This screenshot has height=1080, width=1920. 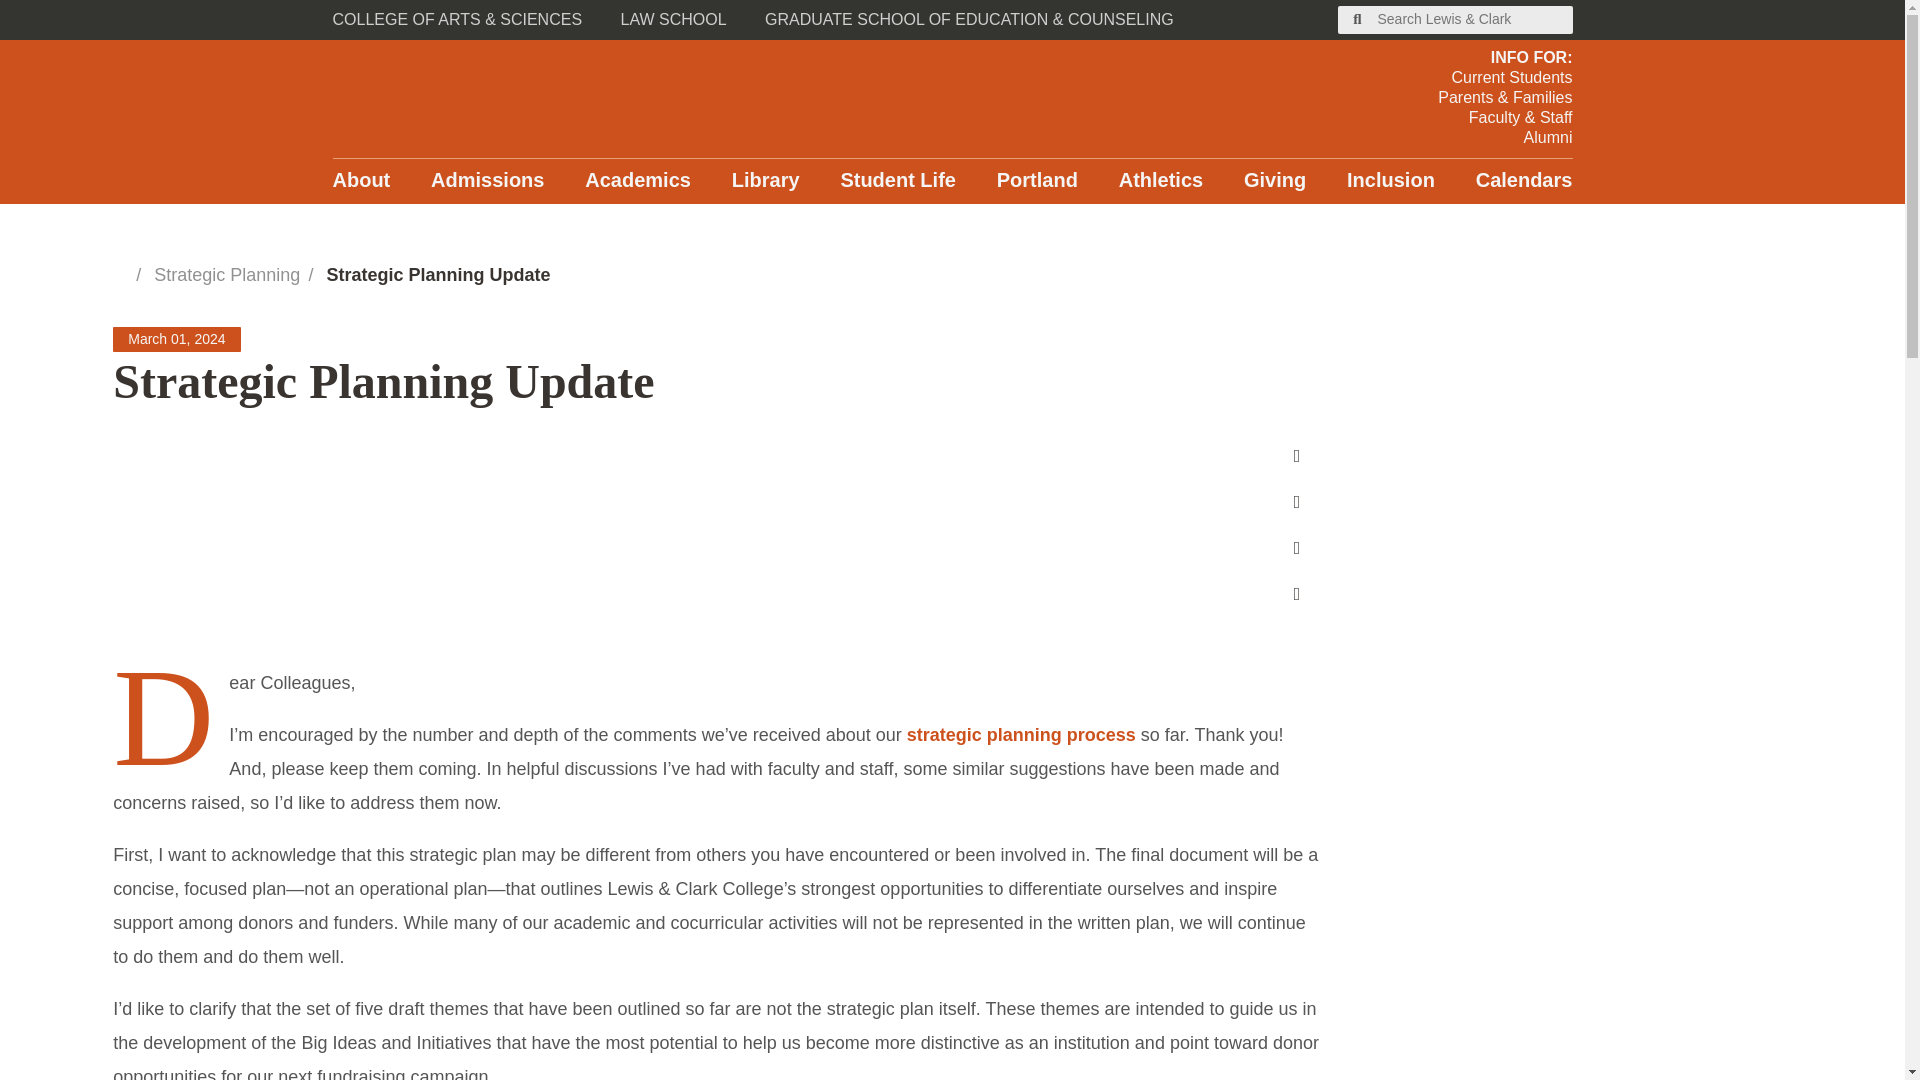 I want to click on Inclusion, so click(x=1390, y=181).